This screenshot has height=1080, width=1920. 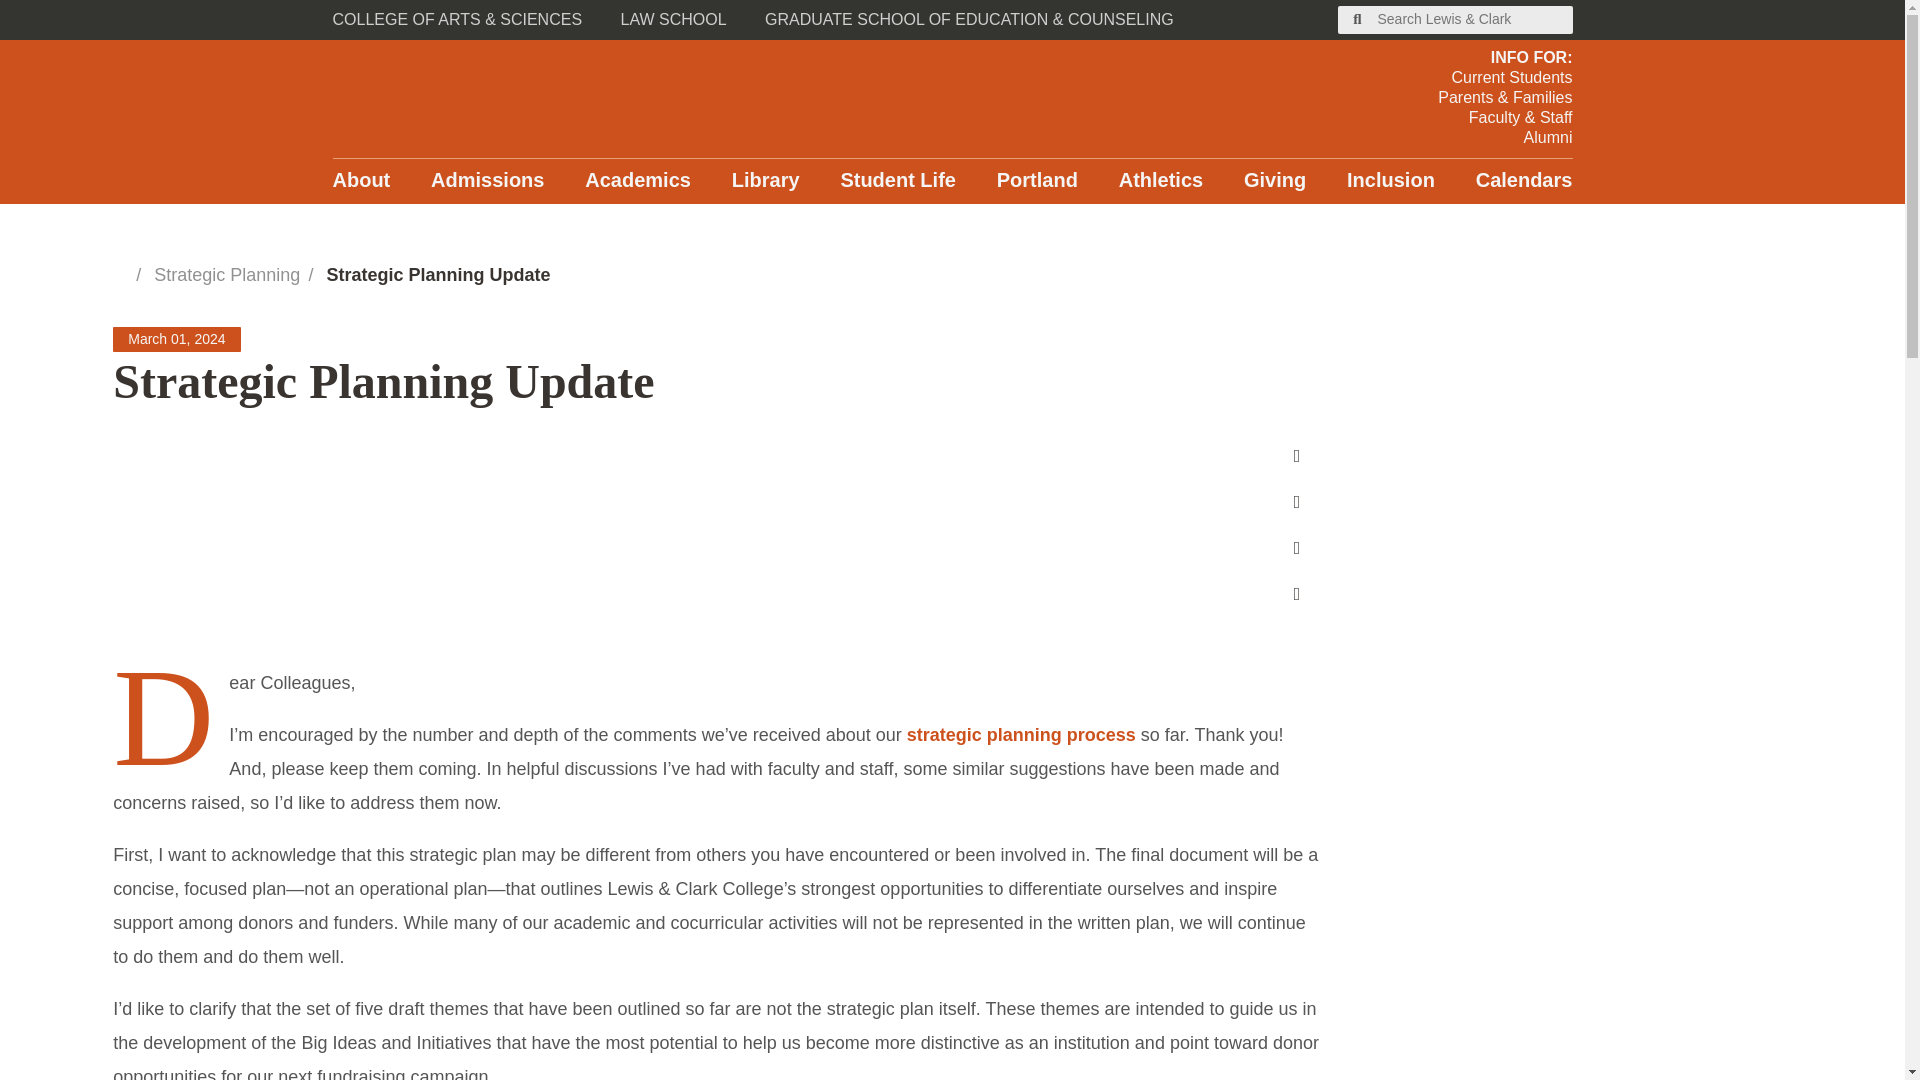 I want to click on Inclusion, so click(x=1390, y=181).